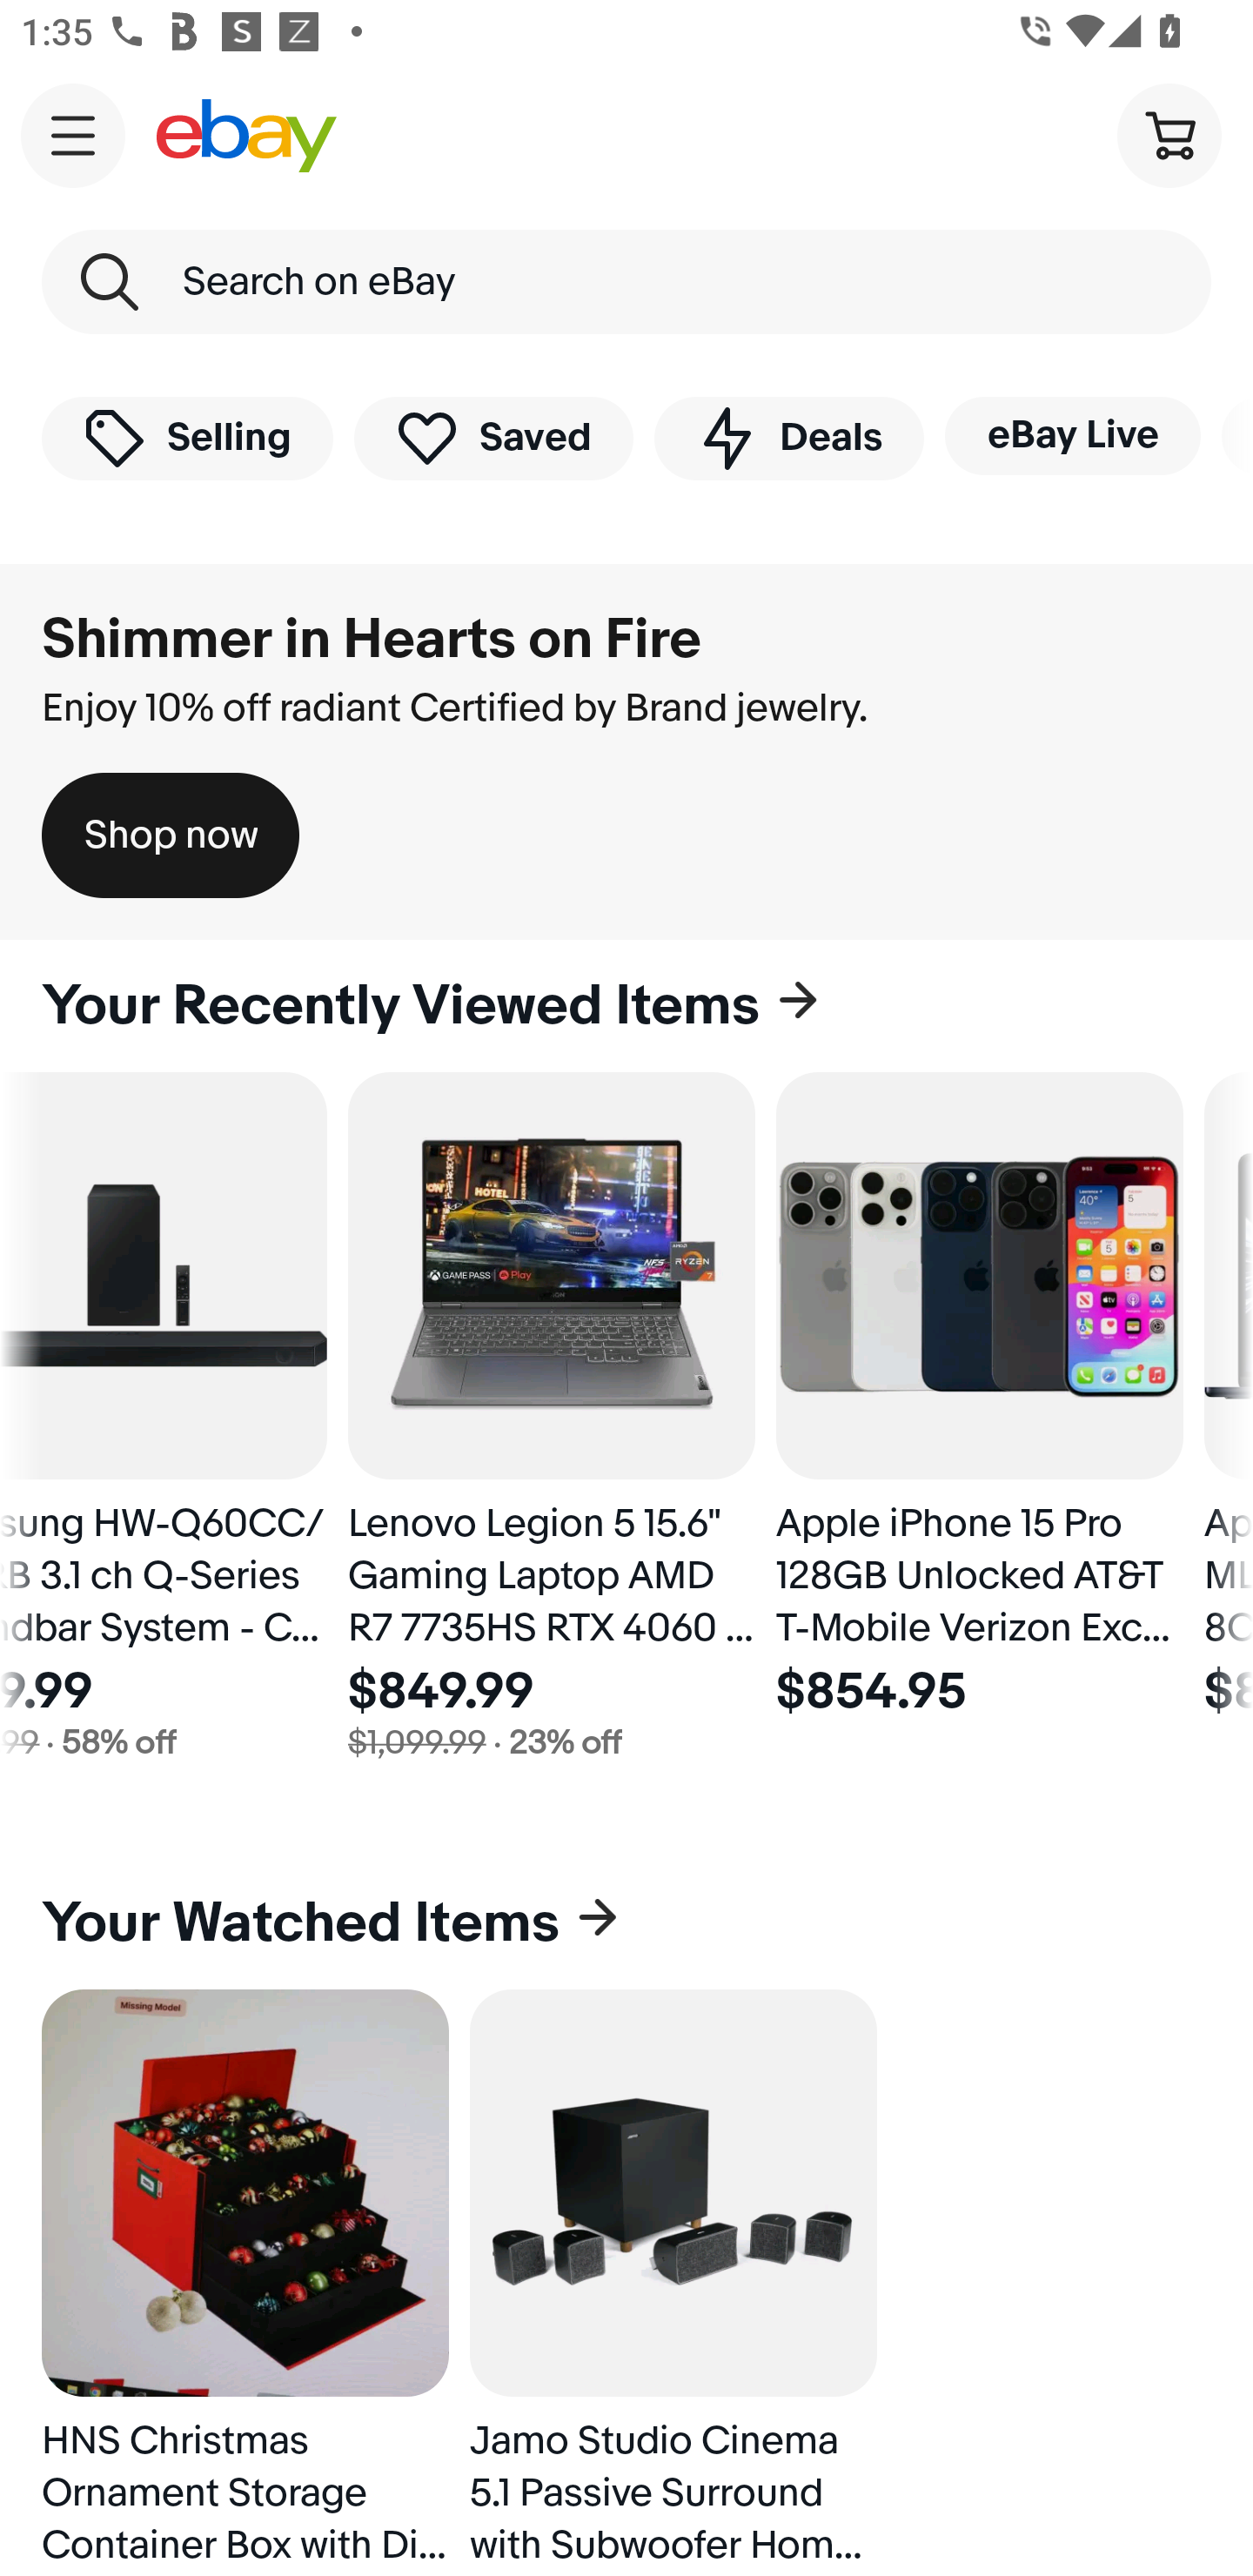 Image resolution: width=1253 pixels, height=2576 pixels. What do you see at coordinates (187, 437) in the screenshot?
I see `Selling` at bounding box center [187, 437].